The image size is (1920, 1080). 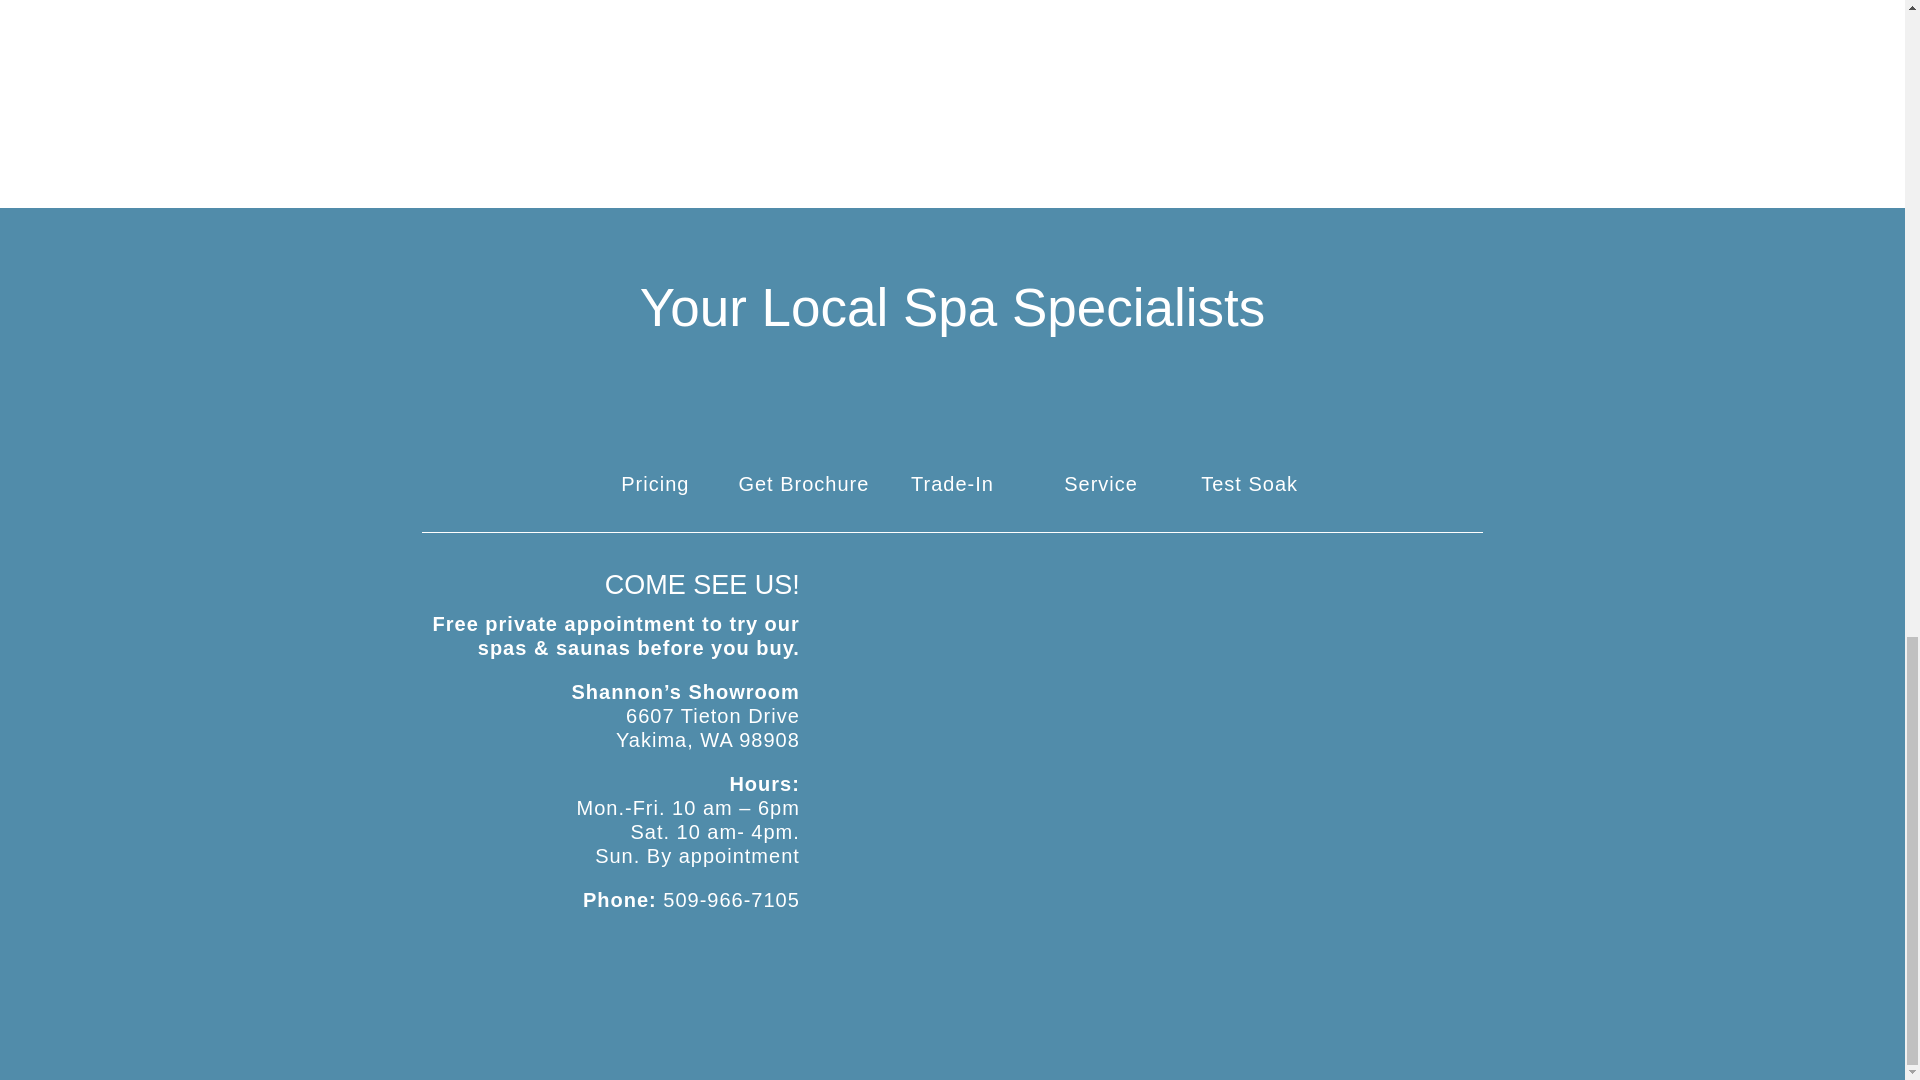 What do you see at coordinates (1249, 449) in the screenshot?
I see `icon-Test-Soak` at bounding box center [1249, 449].